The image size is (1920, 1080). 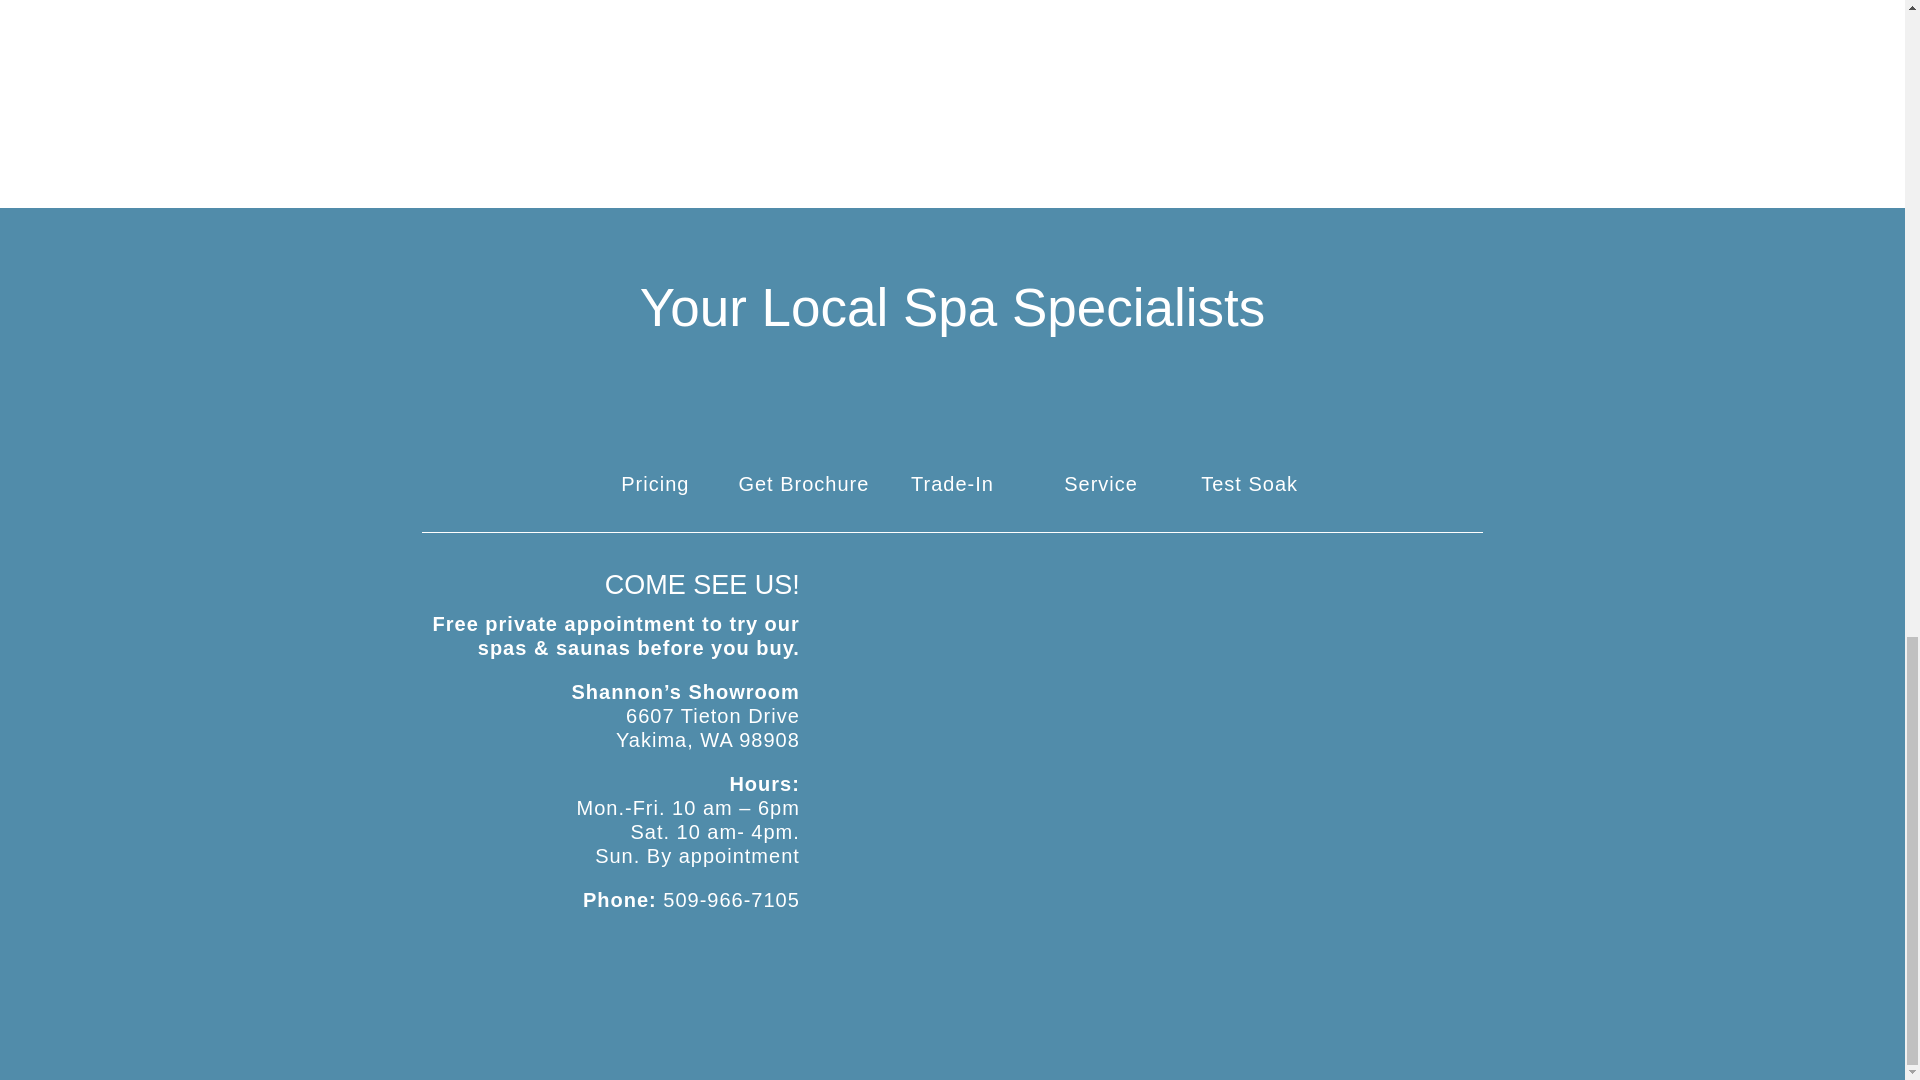 What do you see at coordinates (1249, 449) in the screenshot?
I see `icon-Test-Soak` at bounding box center [1249, 449].